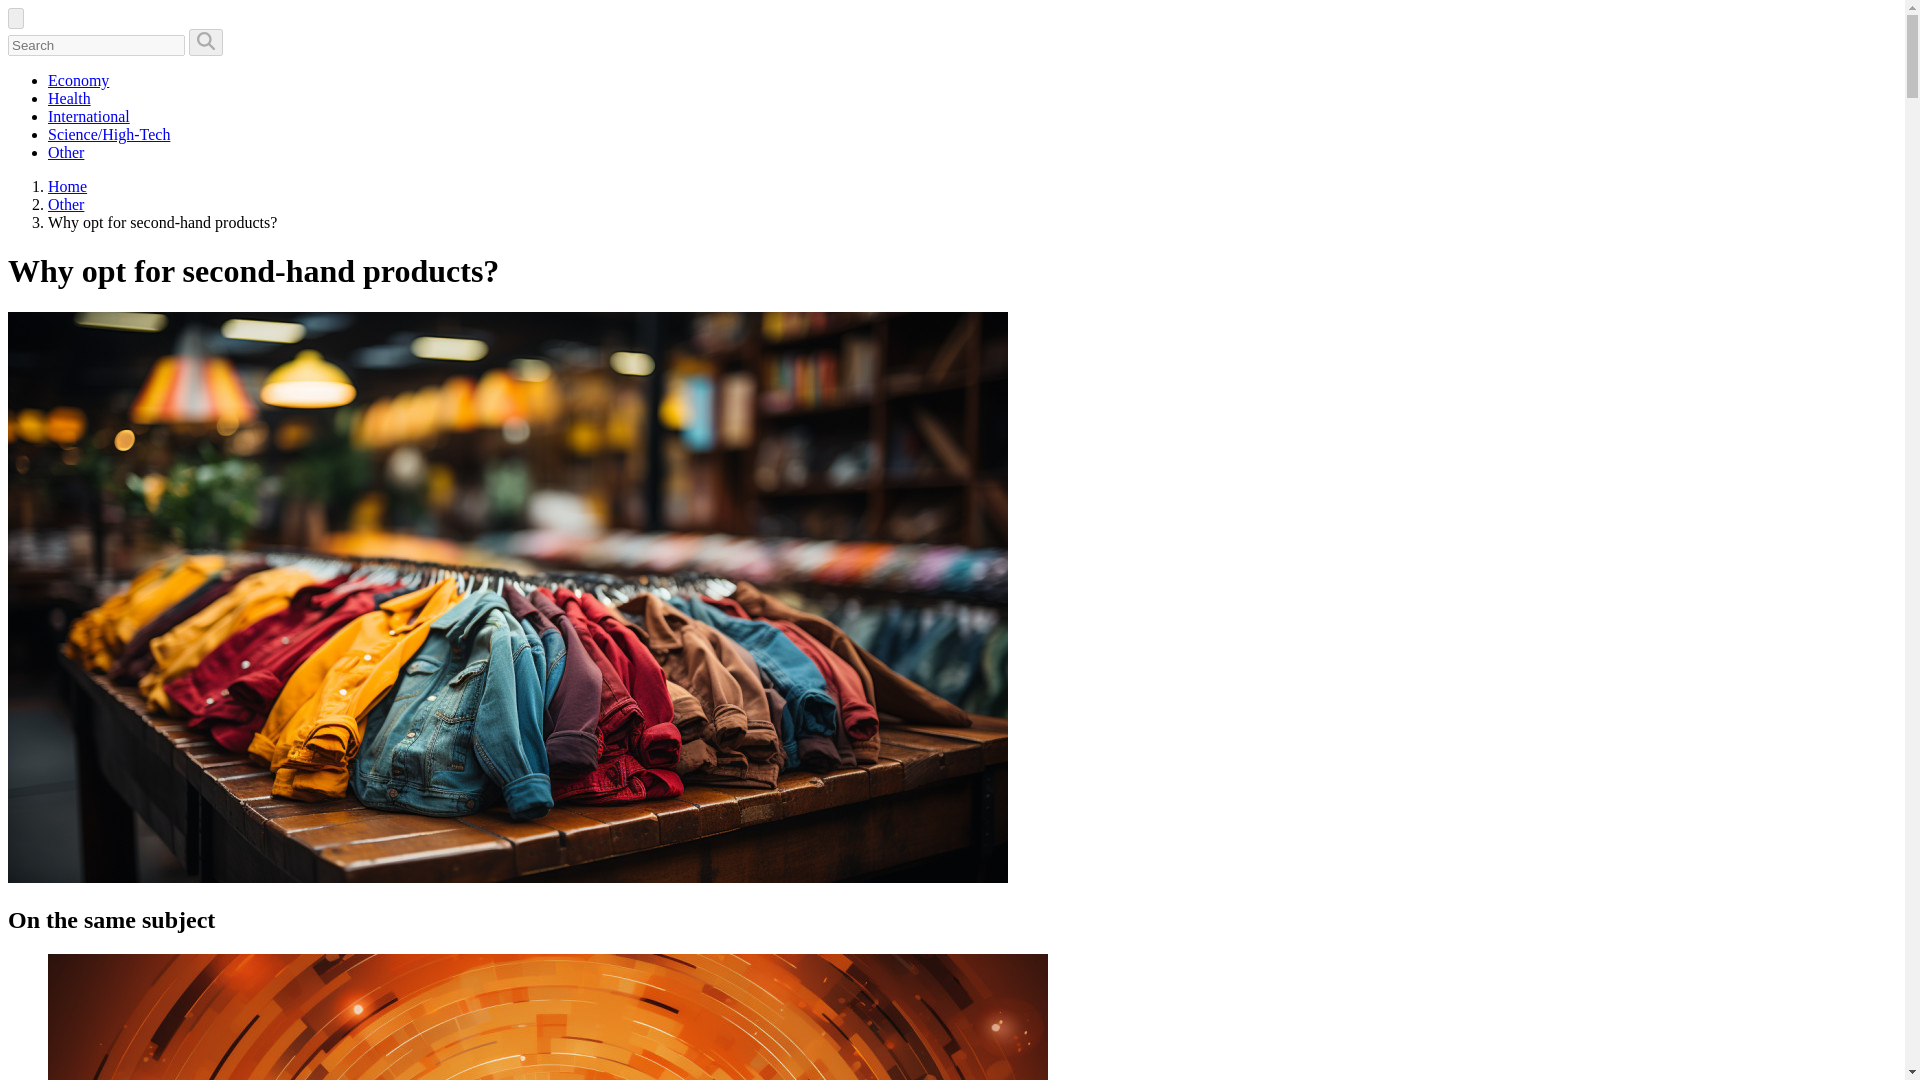 The height and width of the screenshot is (1080, 1920). What do you see at coordinates (66, 204) in the screenshot?
I see `Other` at bounding box center [66, 204].